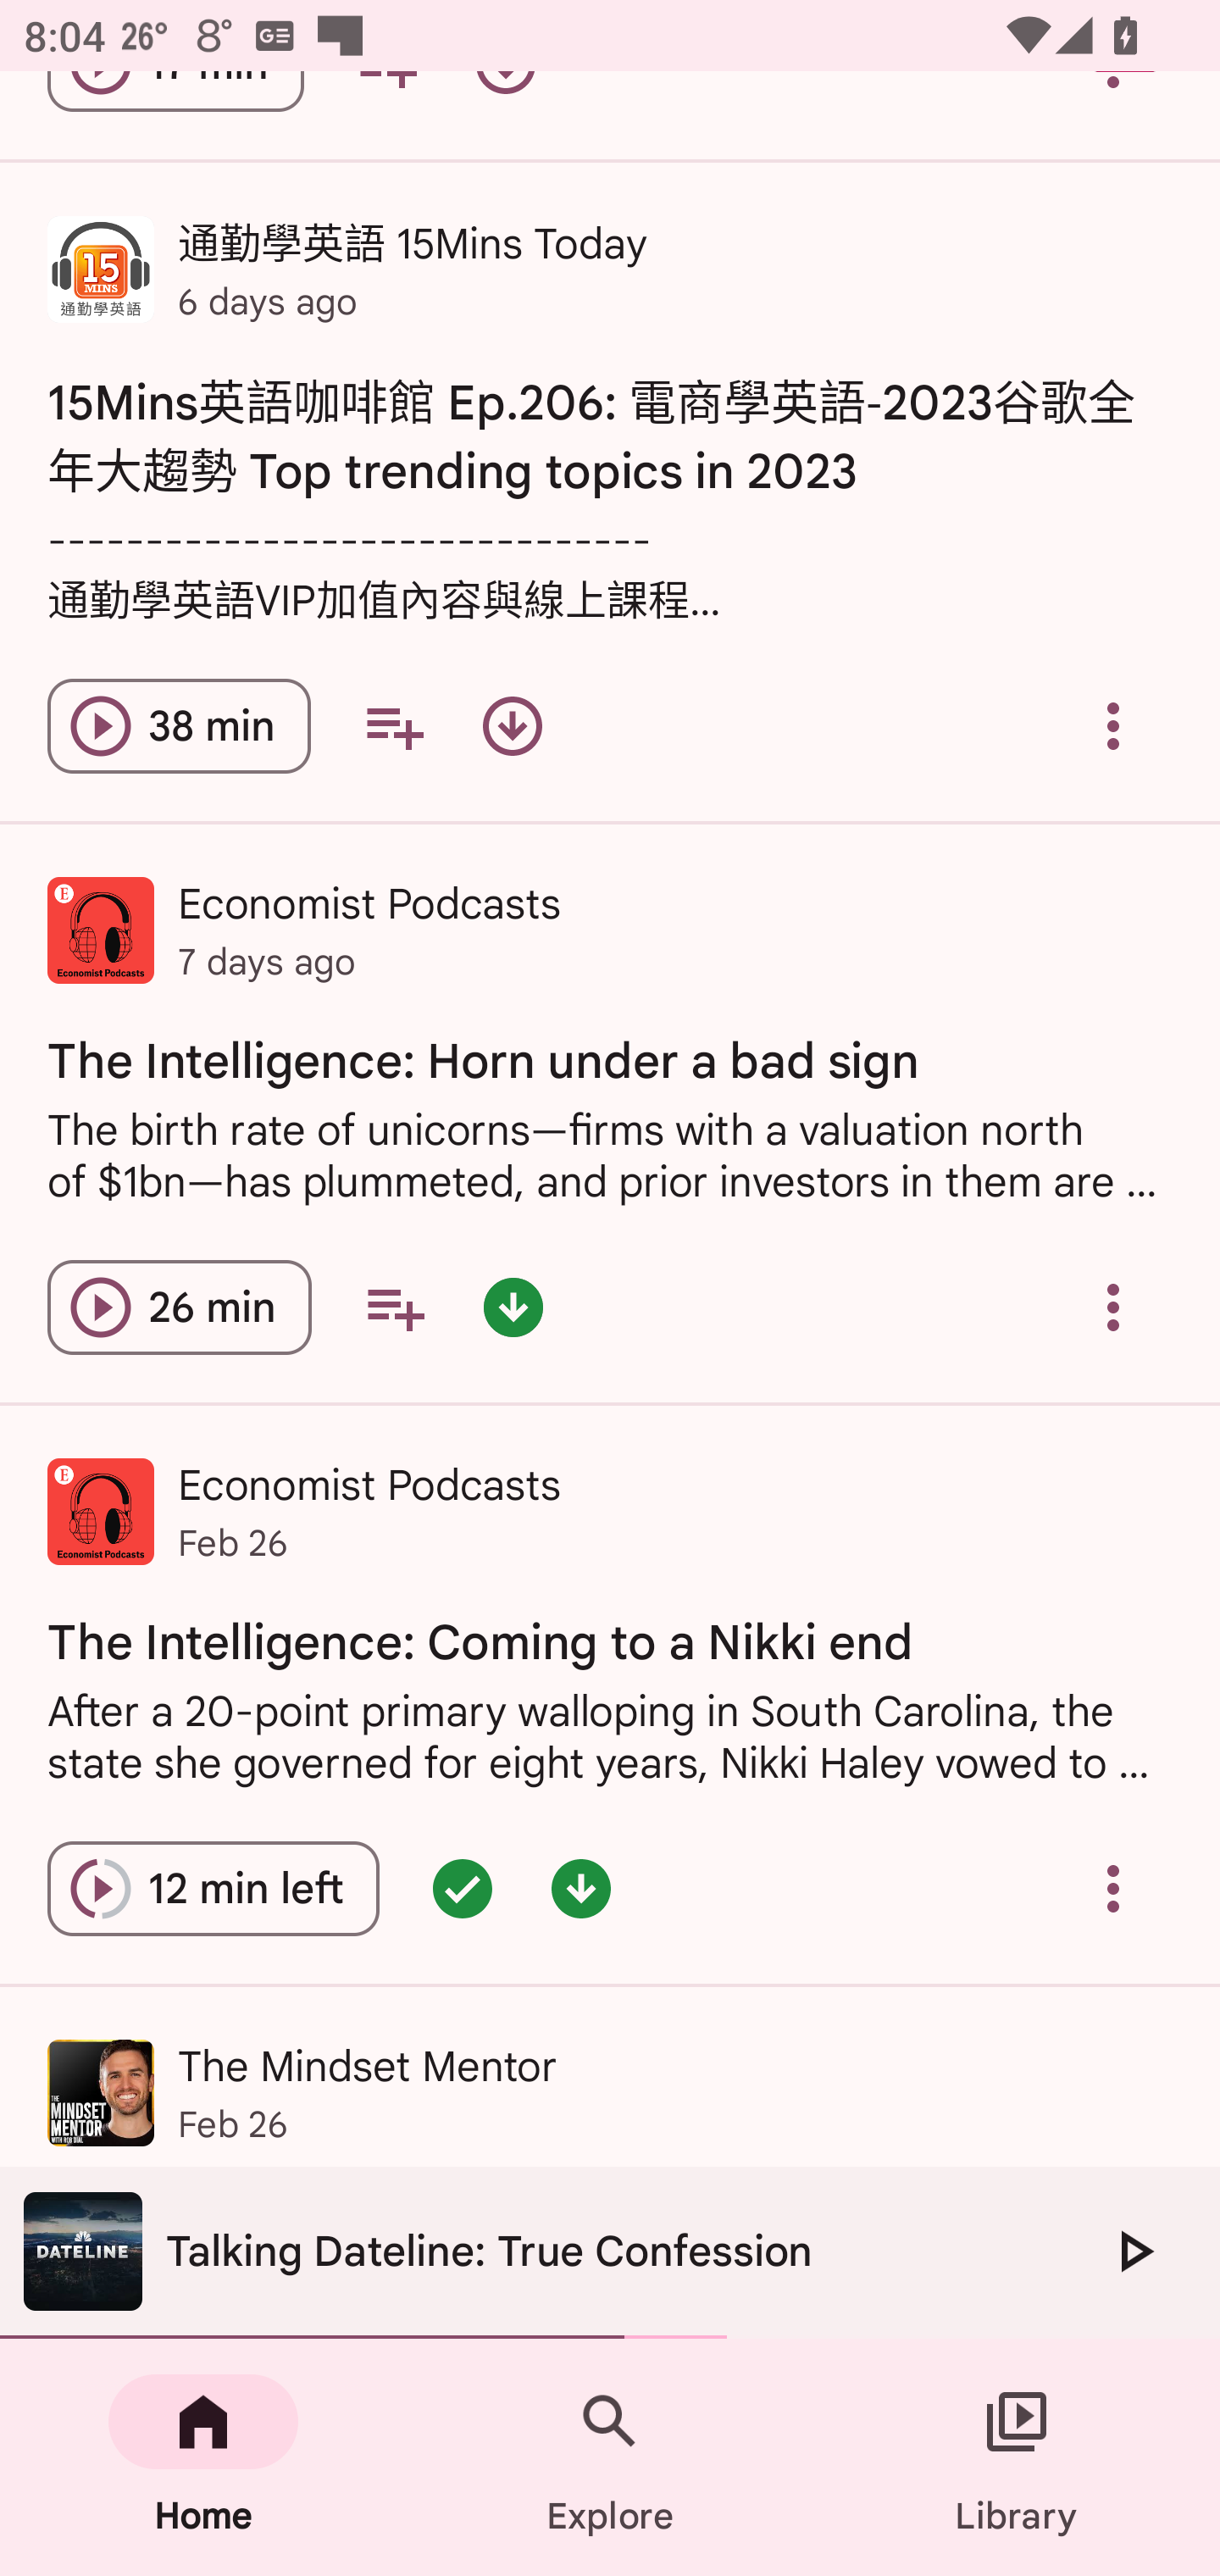 The height and width of the screenshot is (2576, 1220). What do you see at coordinates (395, 1307) in the screenshot?
I see `Add to your queue` at bounding box center [395, 1307].